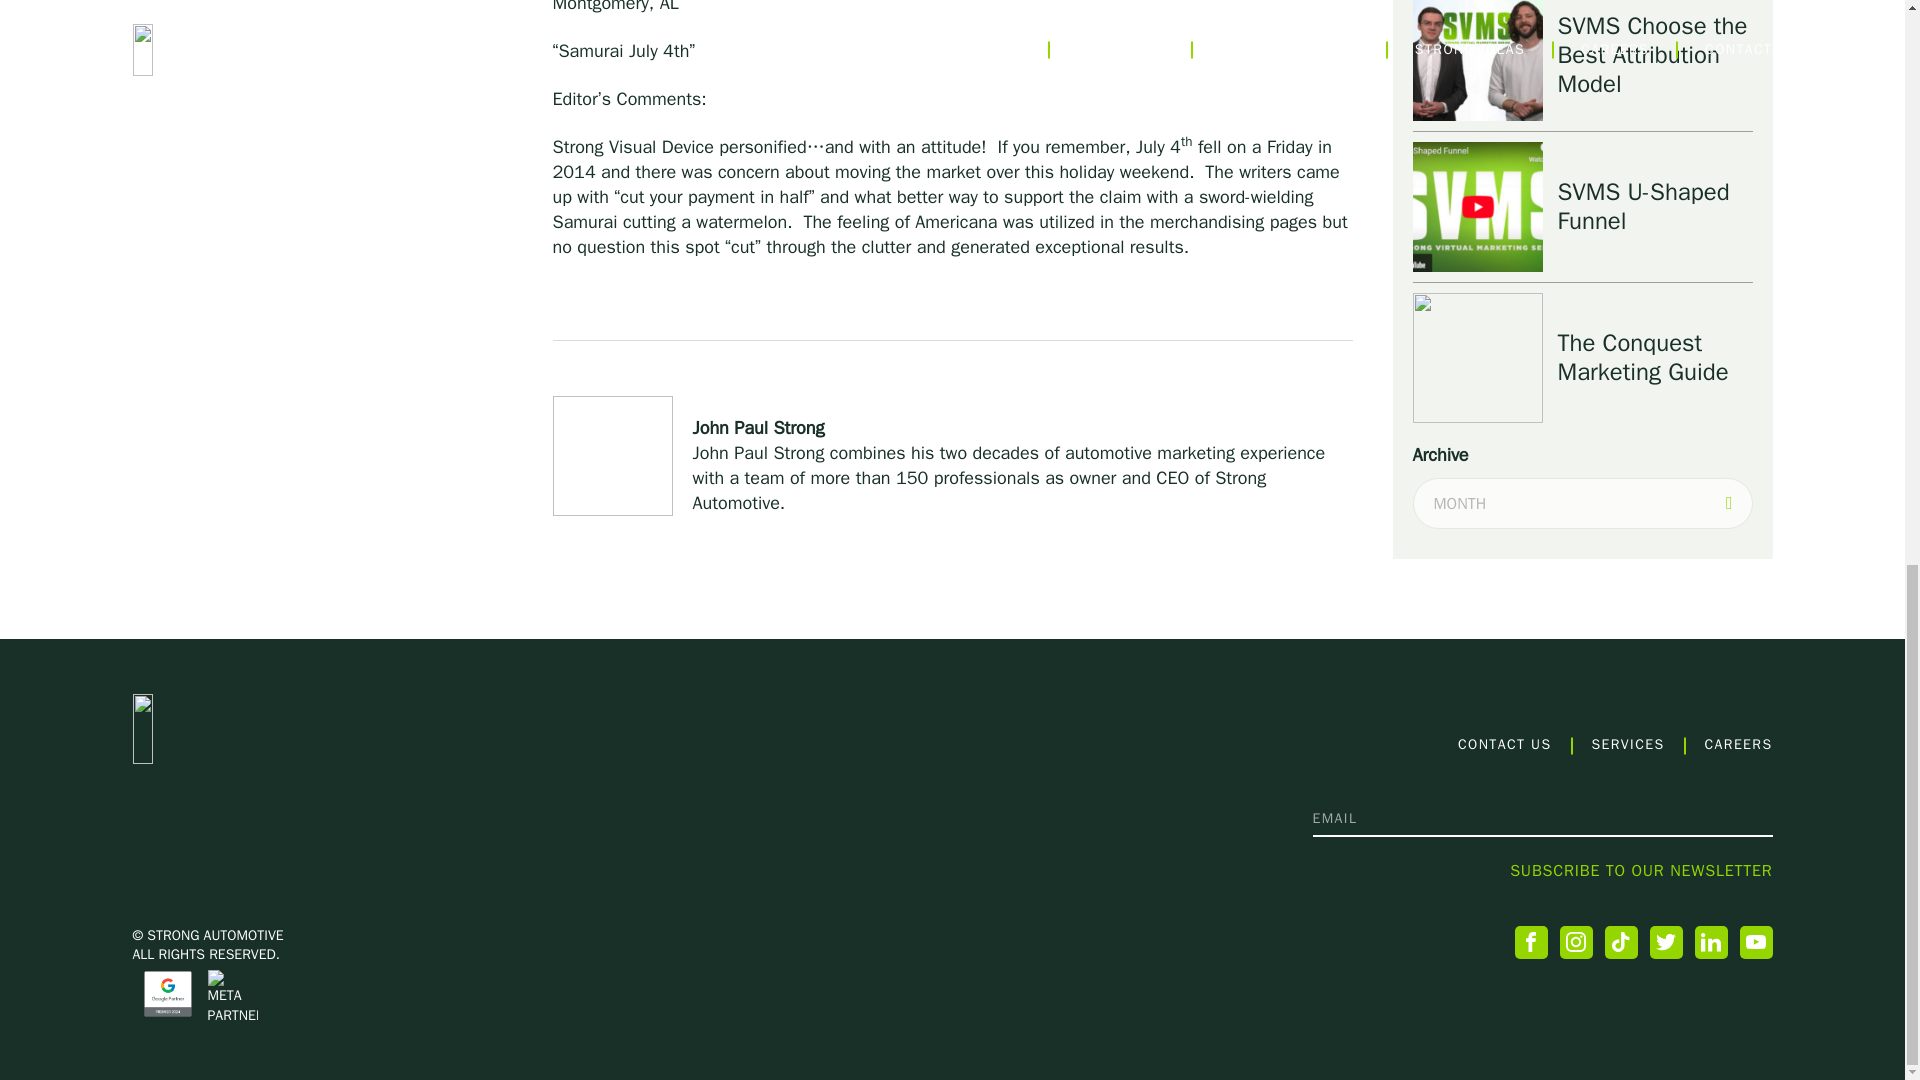  What do you see at coordinates (167, 994) in the screenshot?
I see `Google Premier Partner` at bounding box center [167, 994].